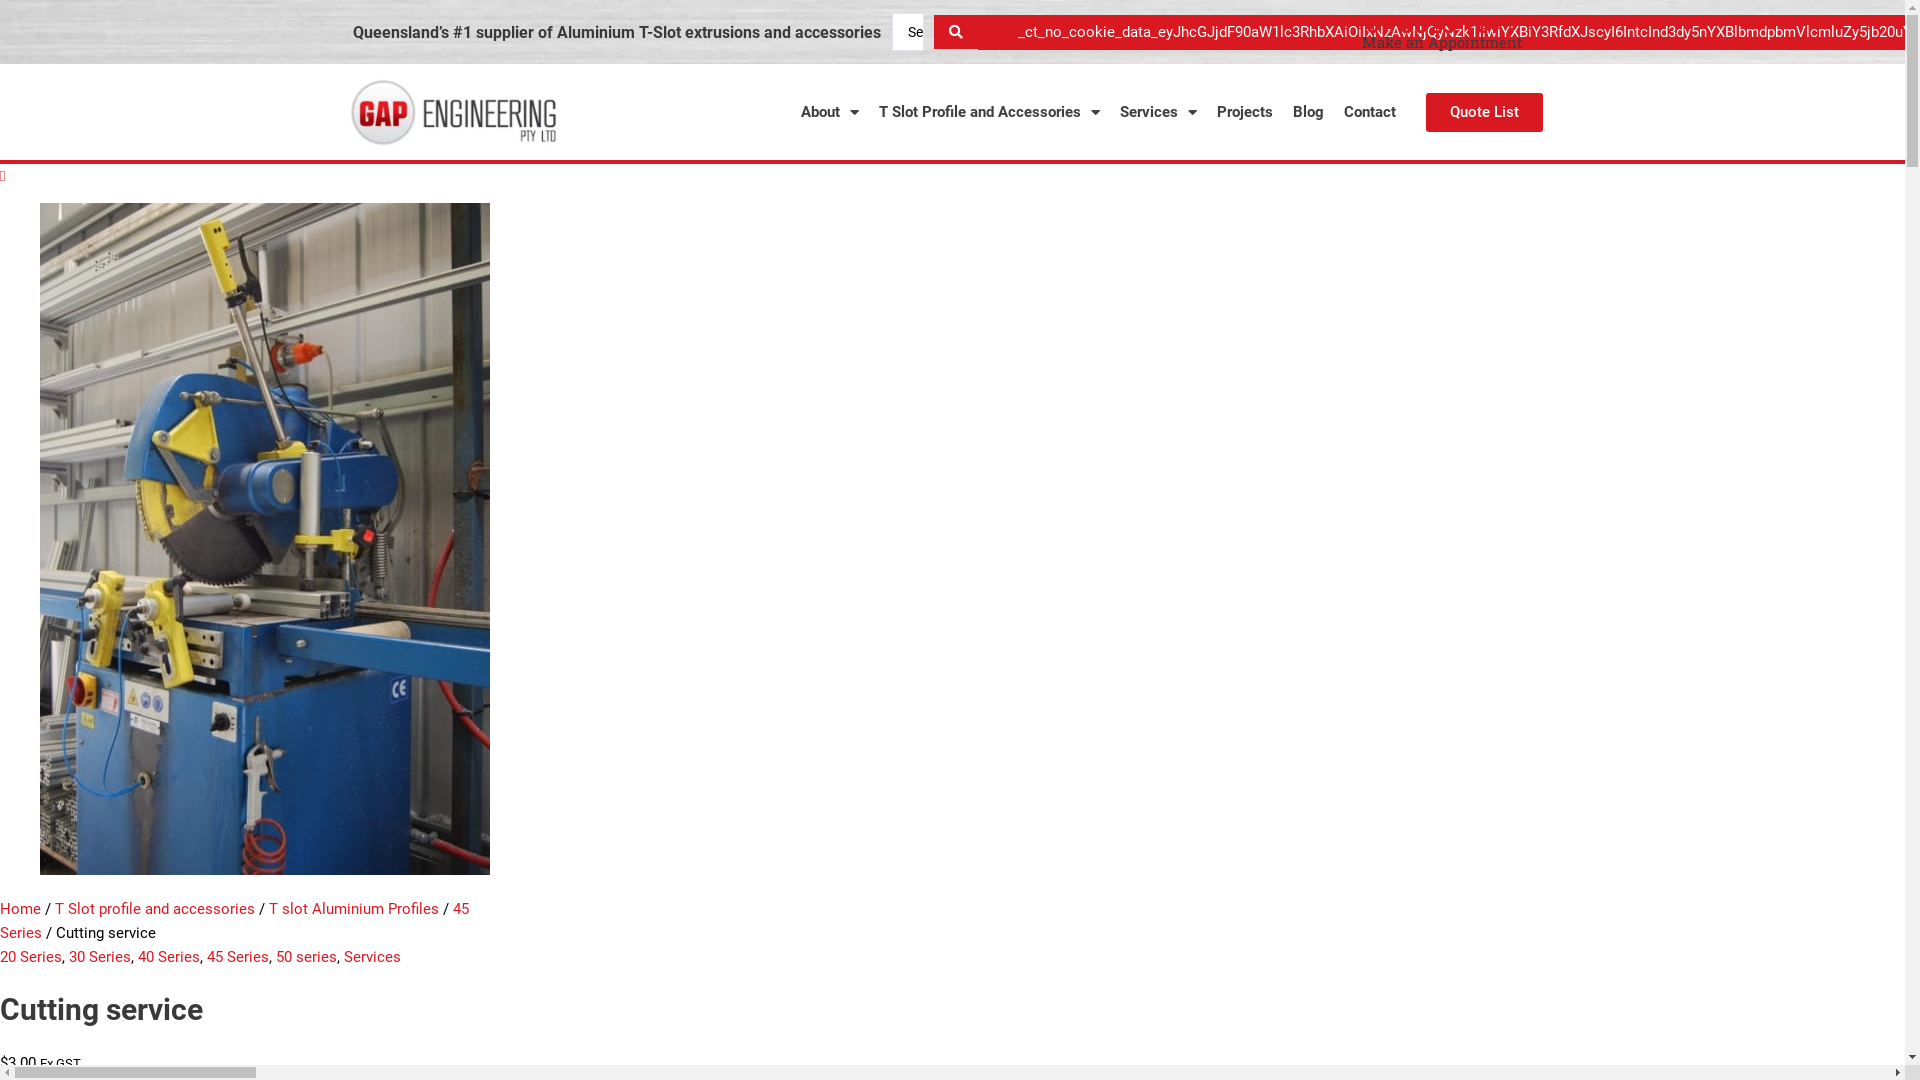 This screenshot has height=1080, width=1920. Describe the element at coordinates (1245, 112) in the screenshot. I see `Projects` at that location.